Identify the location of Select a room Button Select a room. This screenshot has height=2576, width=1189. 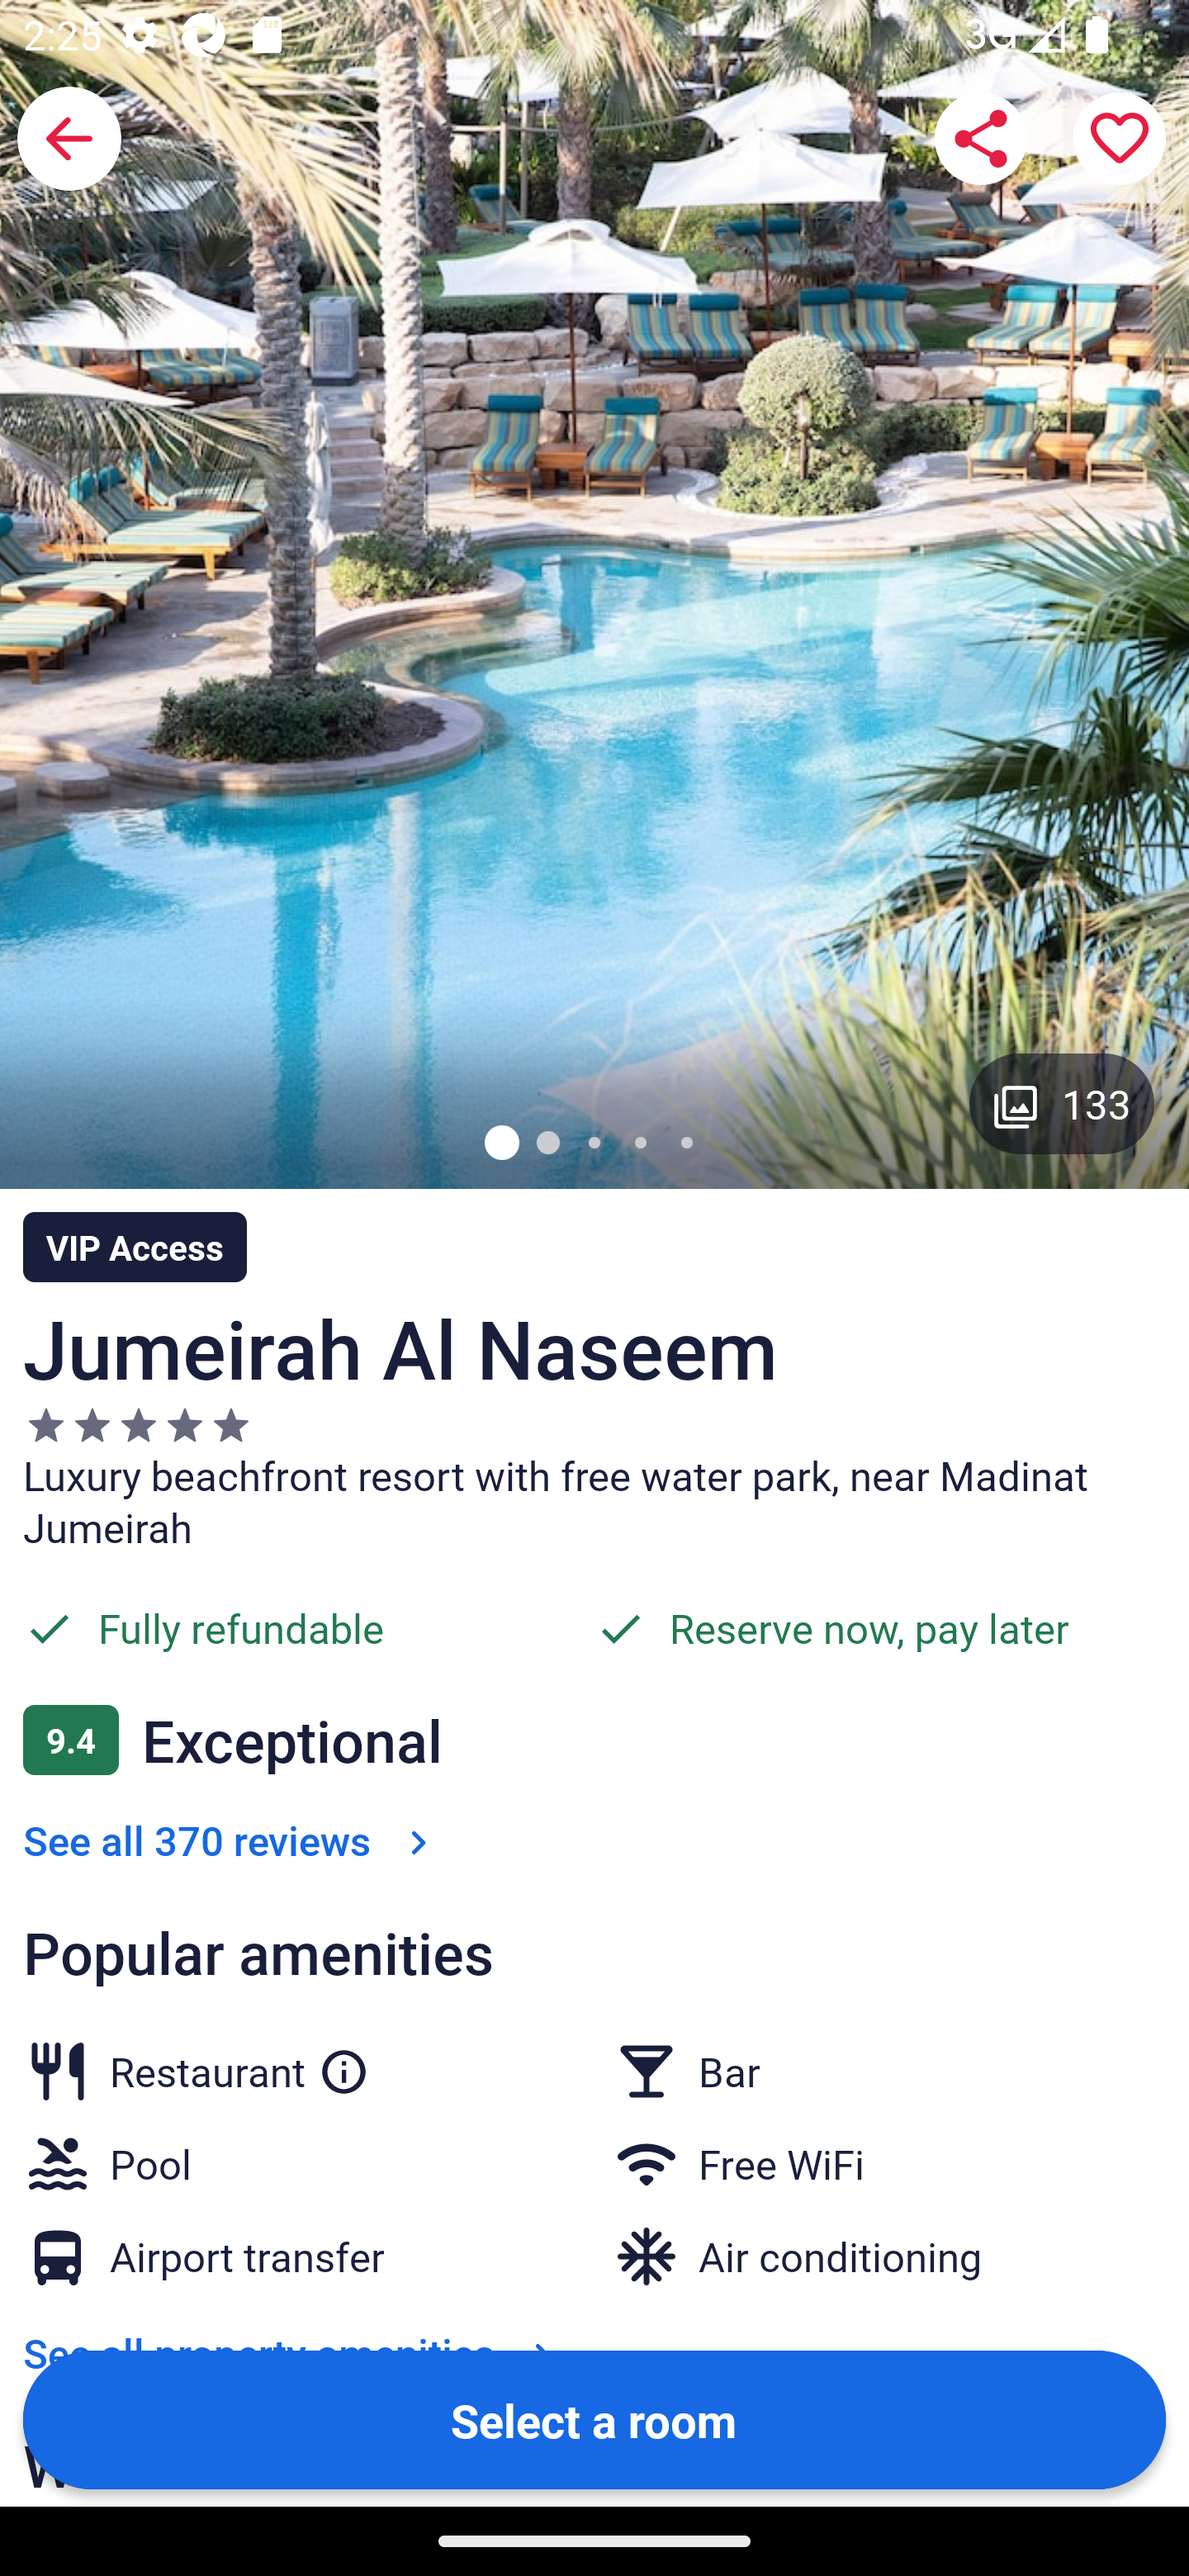
(594, 2418).